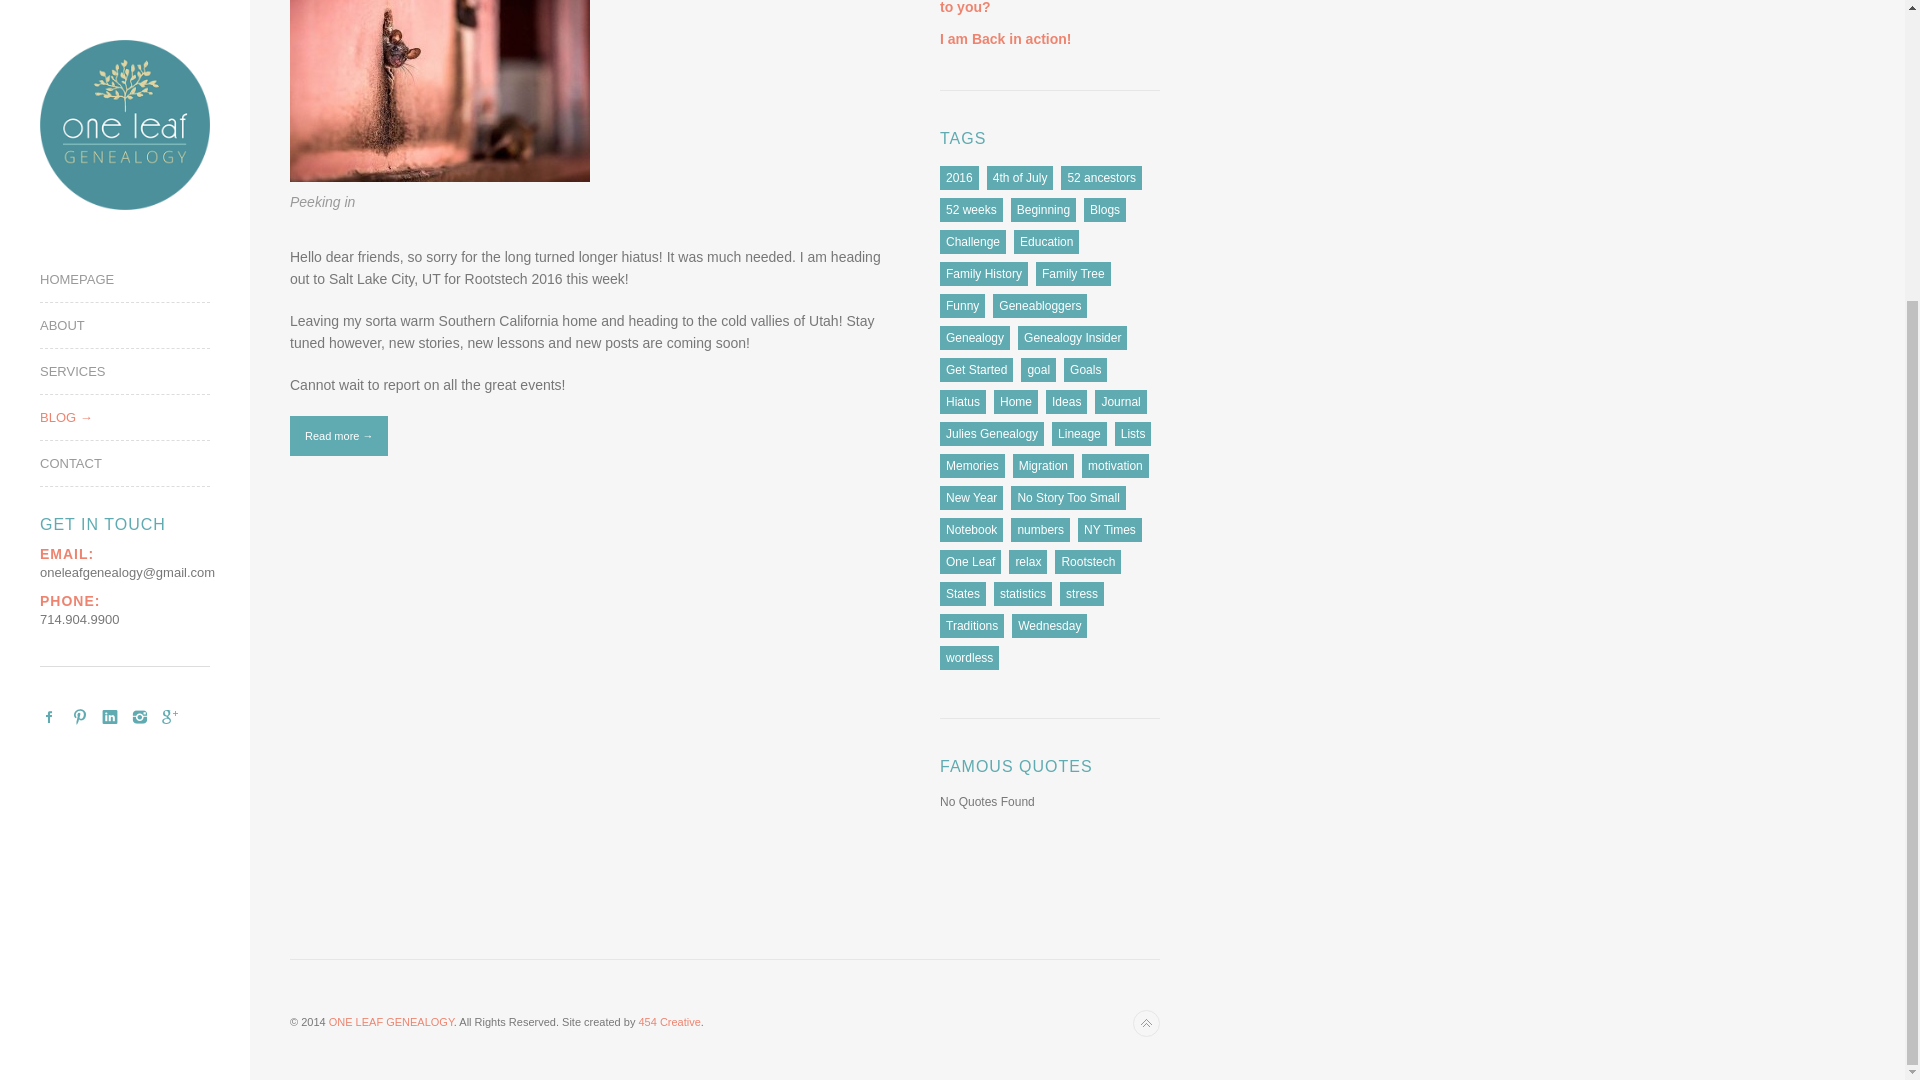 This screenshot has width=1920, height=1080. Describe the element at coordinates (1038, 370) in the screenshot. I see `goal` at that location.